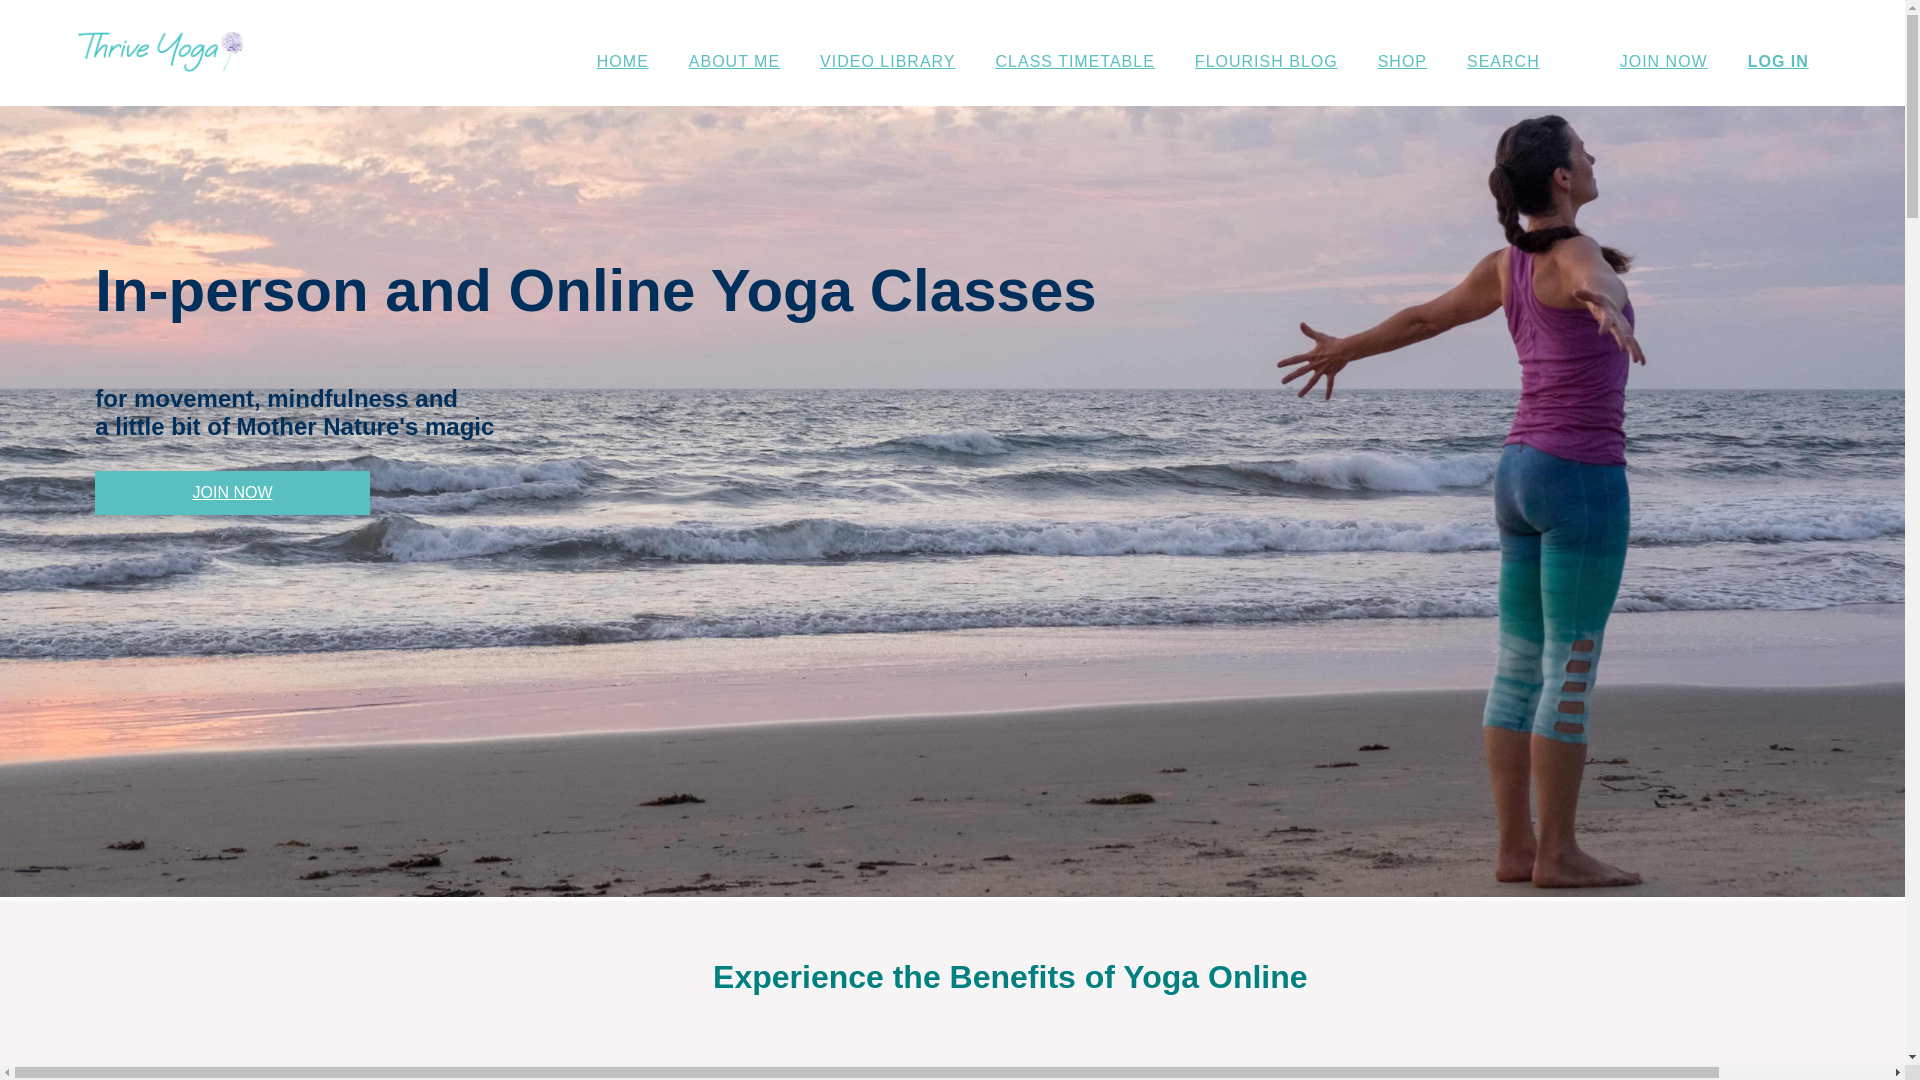 The image size is (1920, 1080). What do you see at coordinates (734, 63) in the screenshot?
I see `ABOUT ME` at bounding box center [734, 63].